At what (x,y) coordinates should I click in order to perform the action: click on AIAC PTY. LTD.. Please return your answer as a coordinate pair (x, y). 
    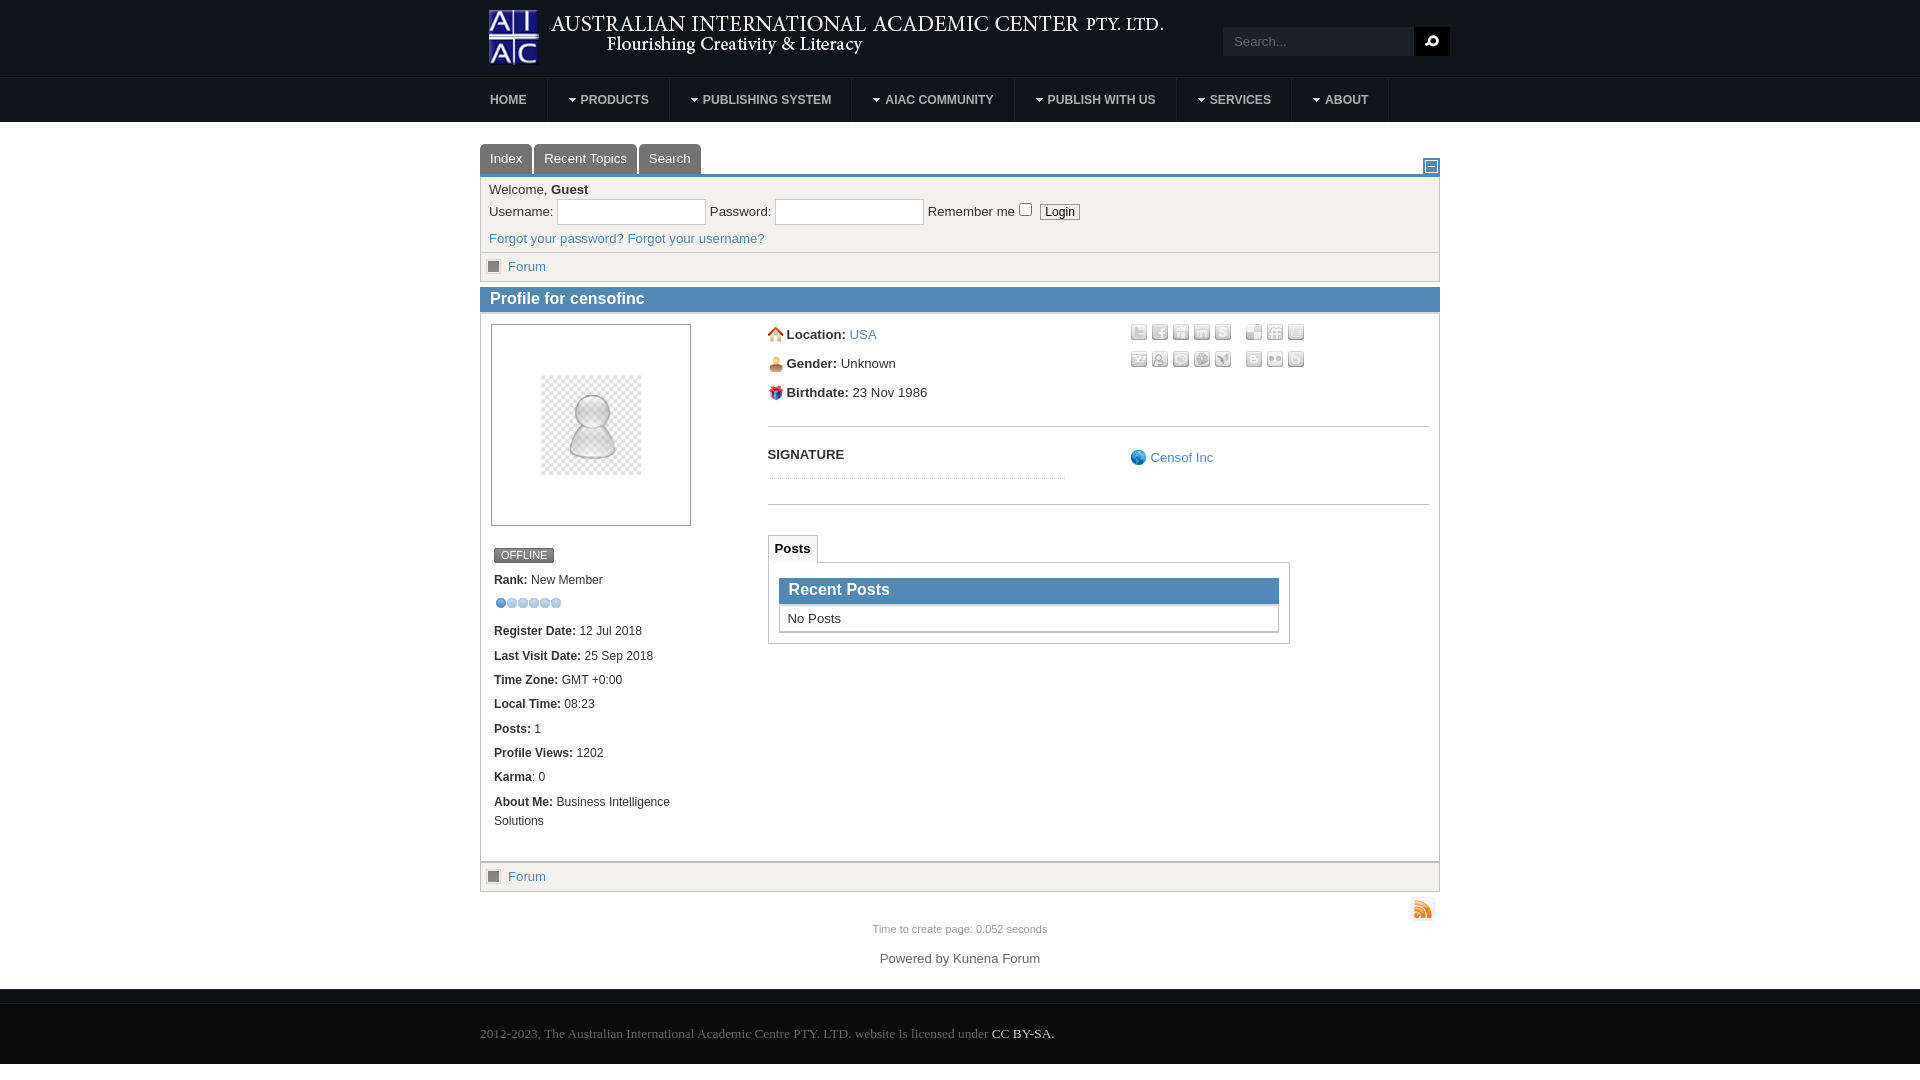
    Looking at the image, I should click on (890, 38).